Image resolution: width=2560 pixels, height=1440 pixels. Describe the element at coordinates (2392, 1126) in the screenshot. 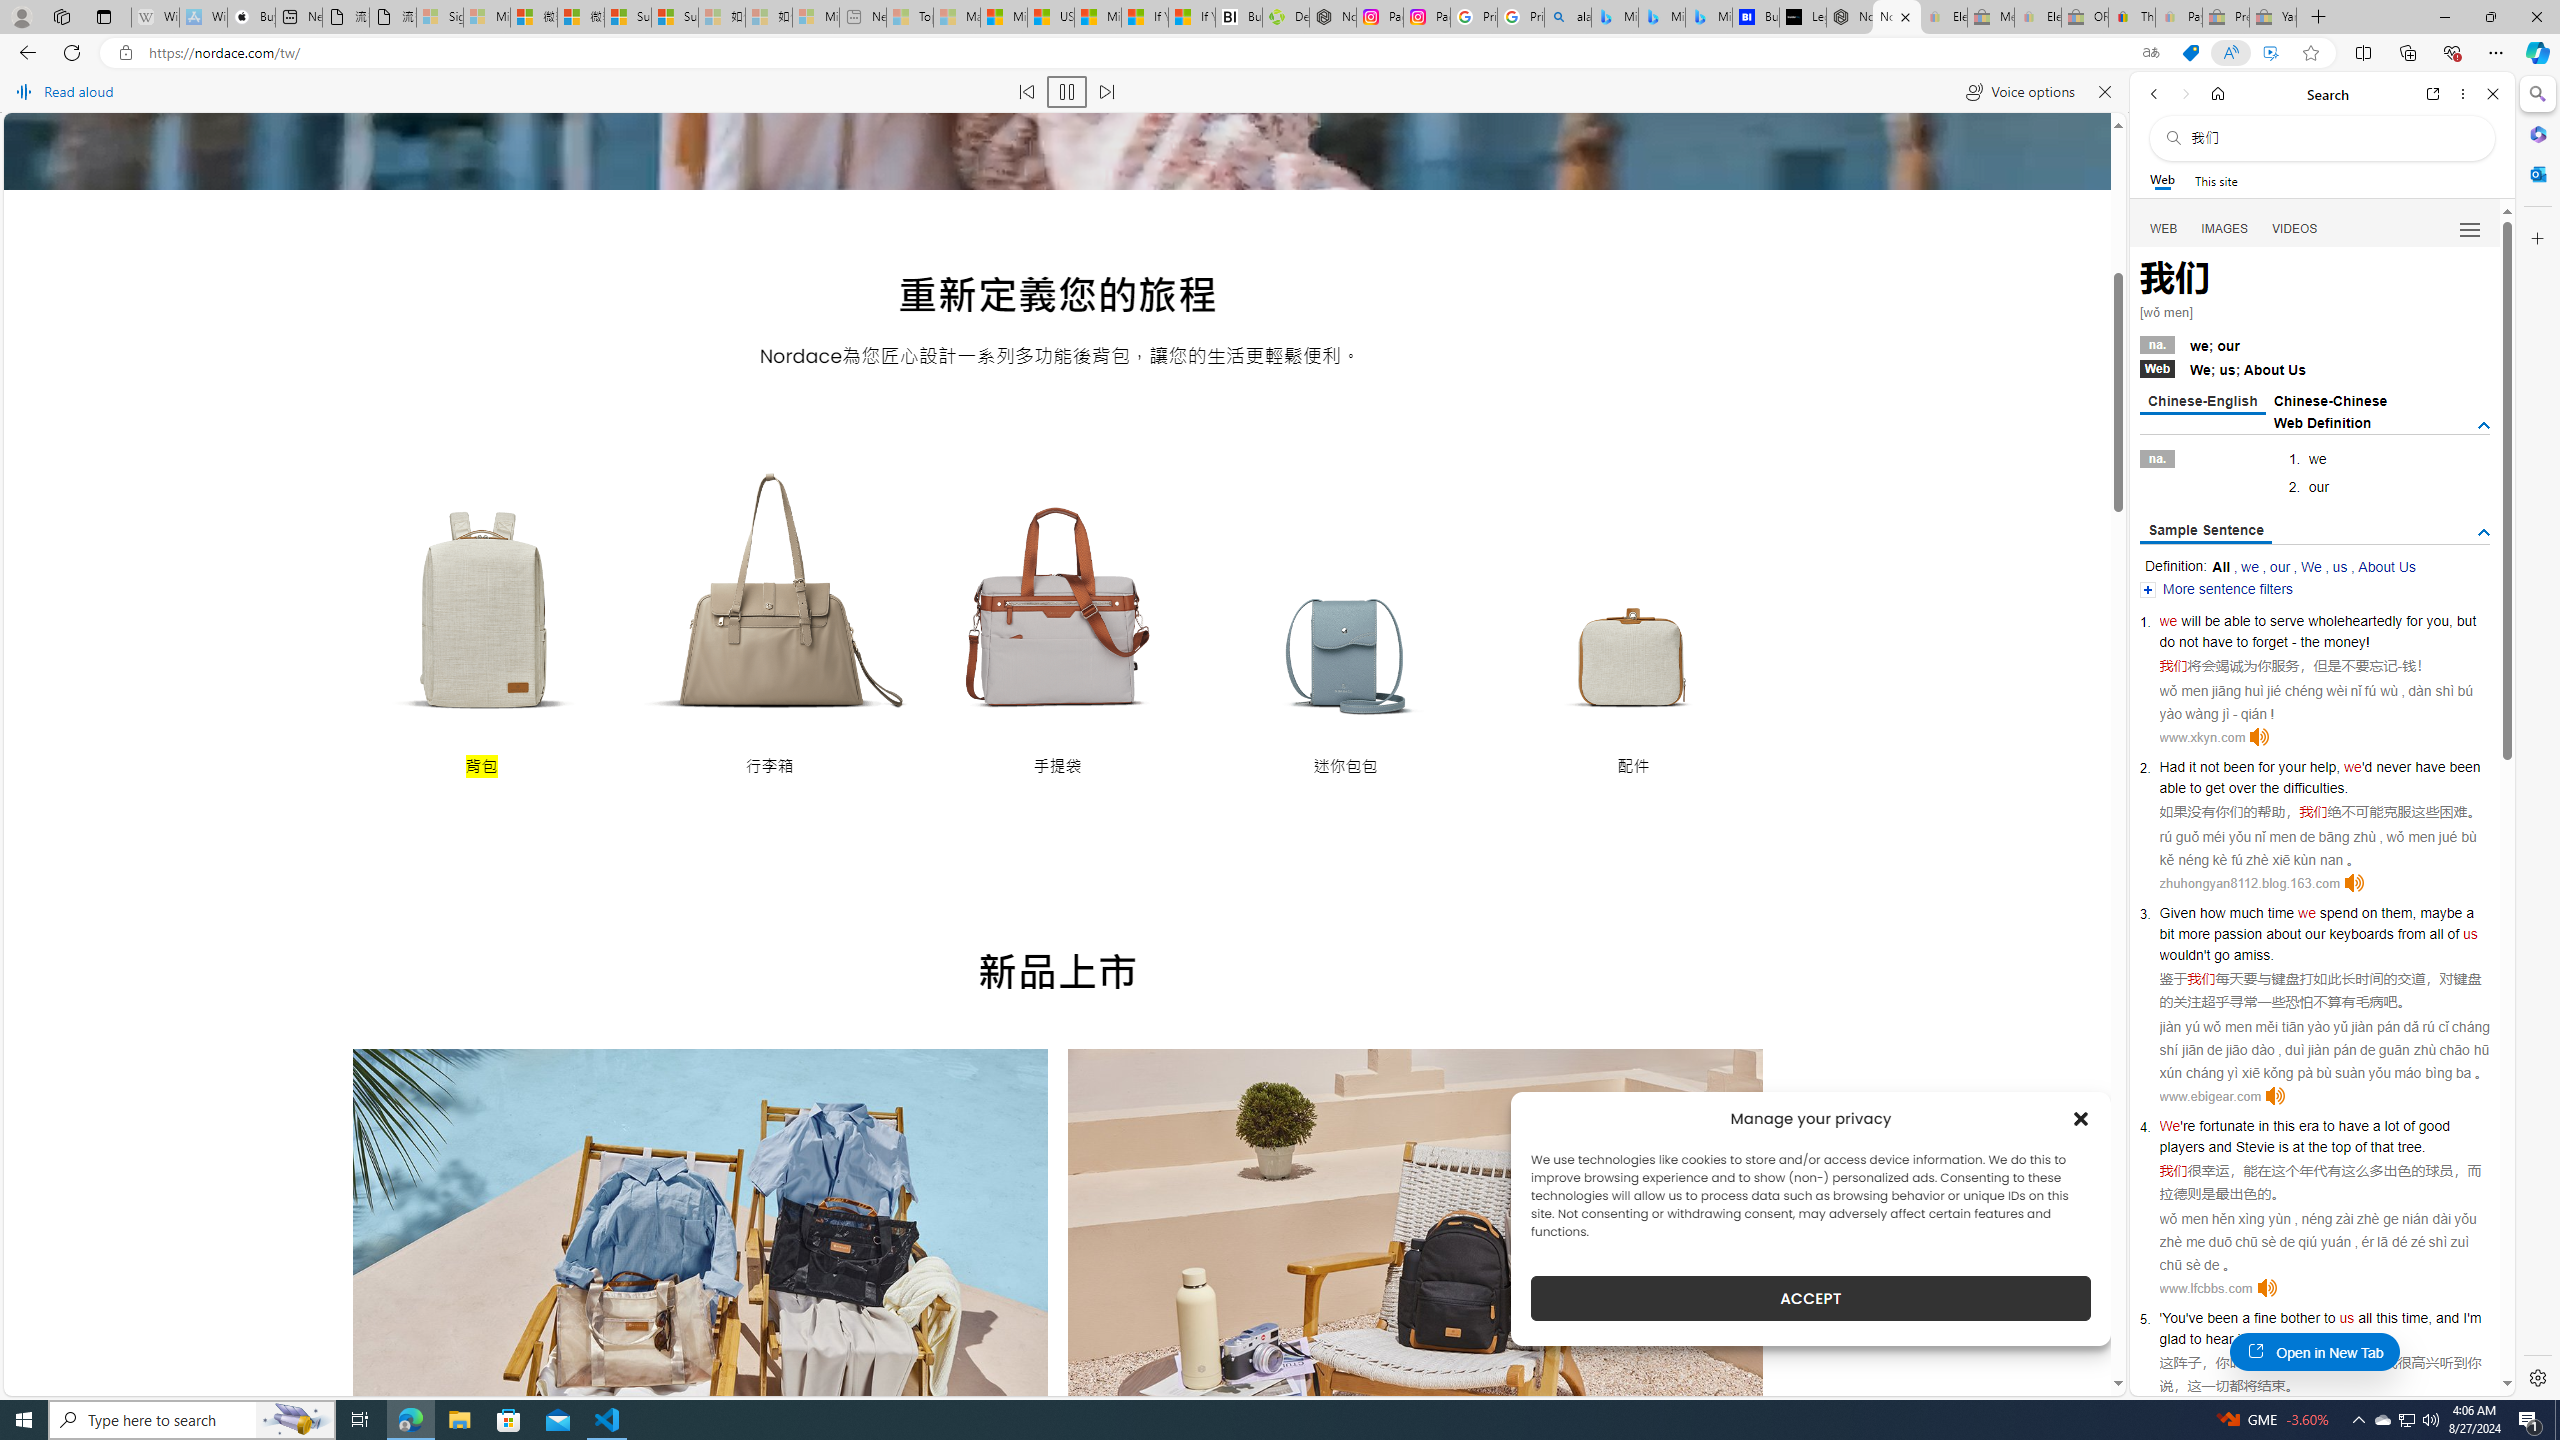

I see `lot` at that location.